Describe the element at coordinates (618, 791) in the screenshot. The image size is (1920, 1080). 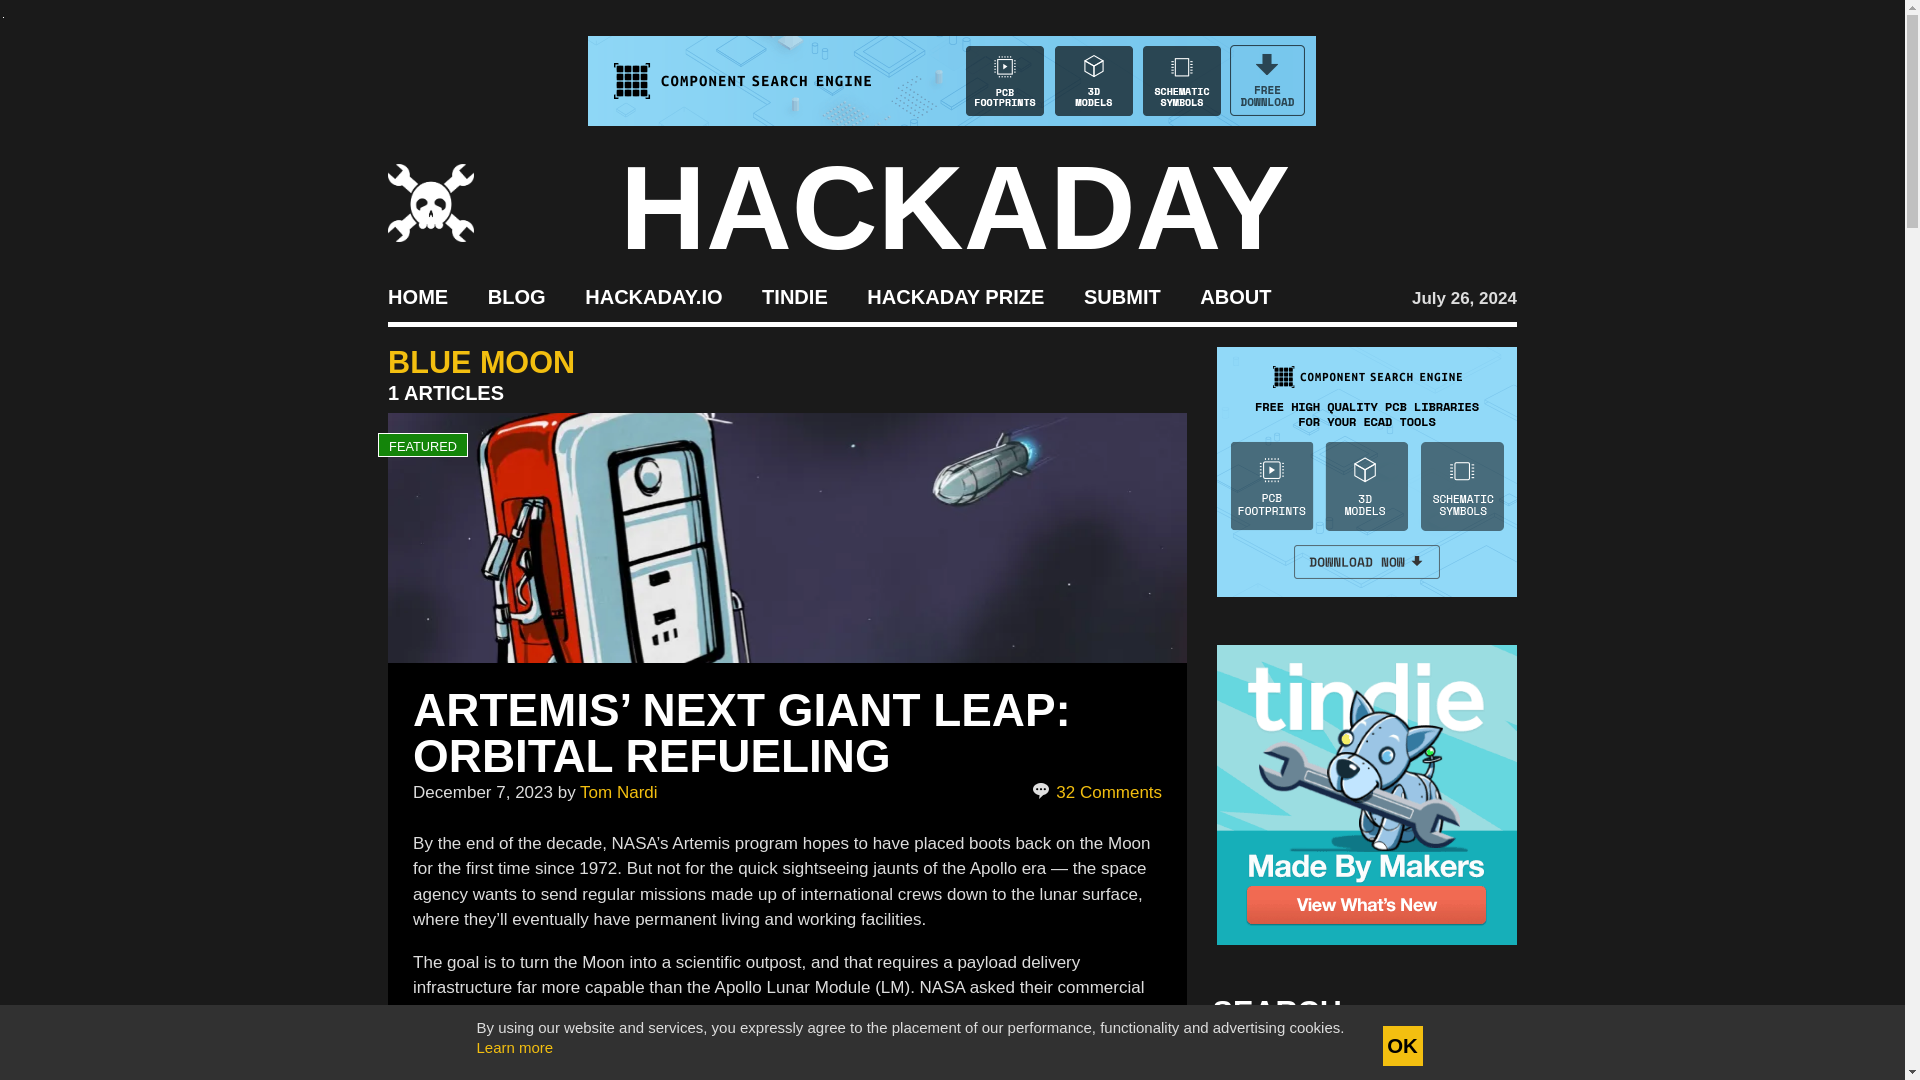
I see `Tom Nardi` at that location.